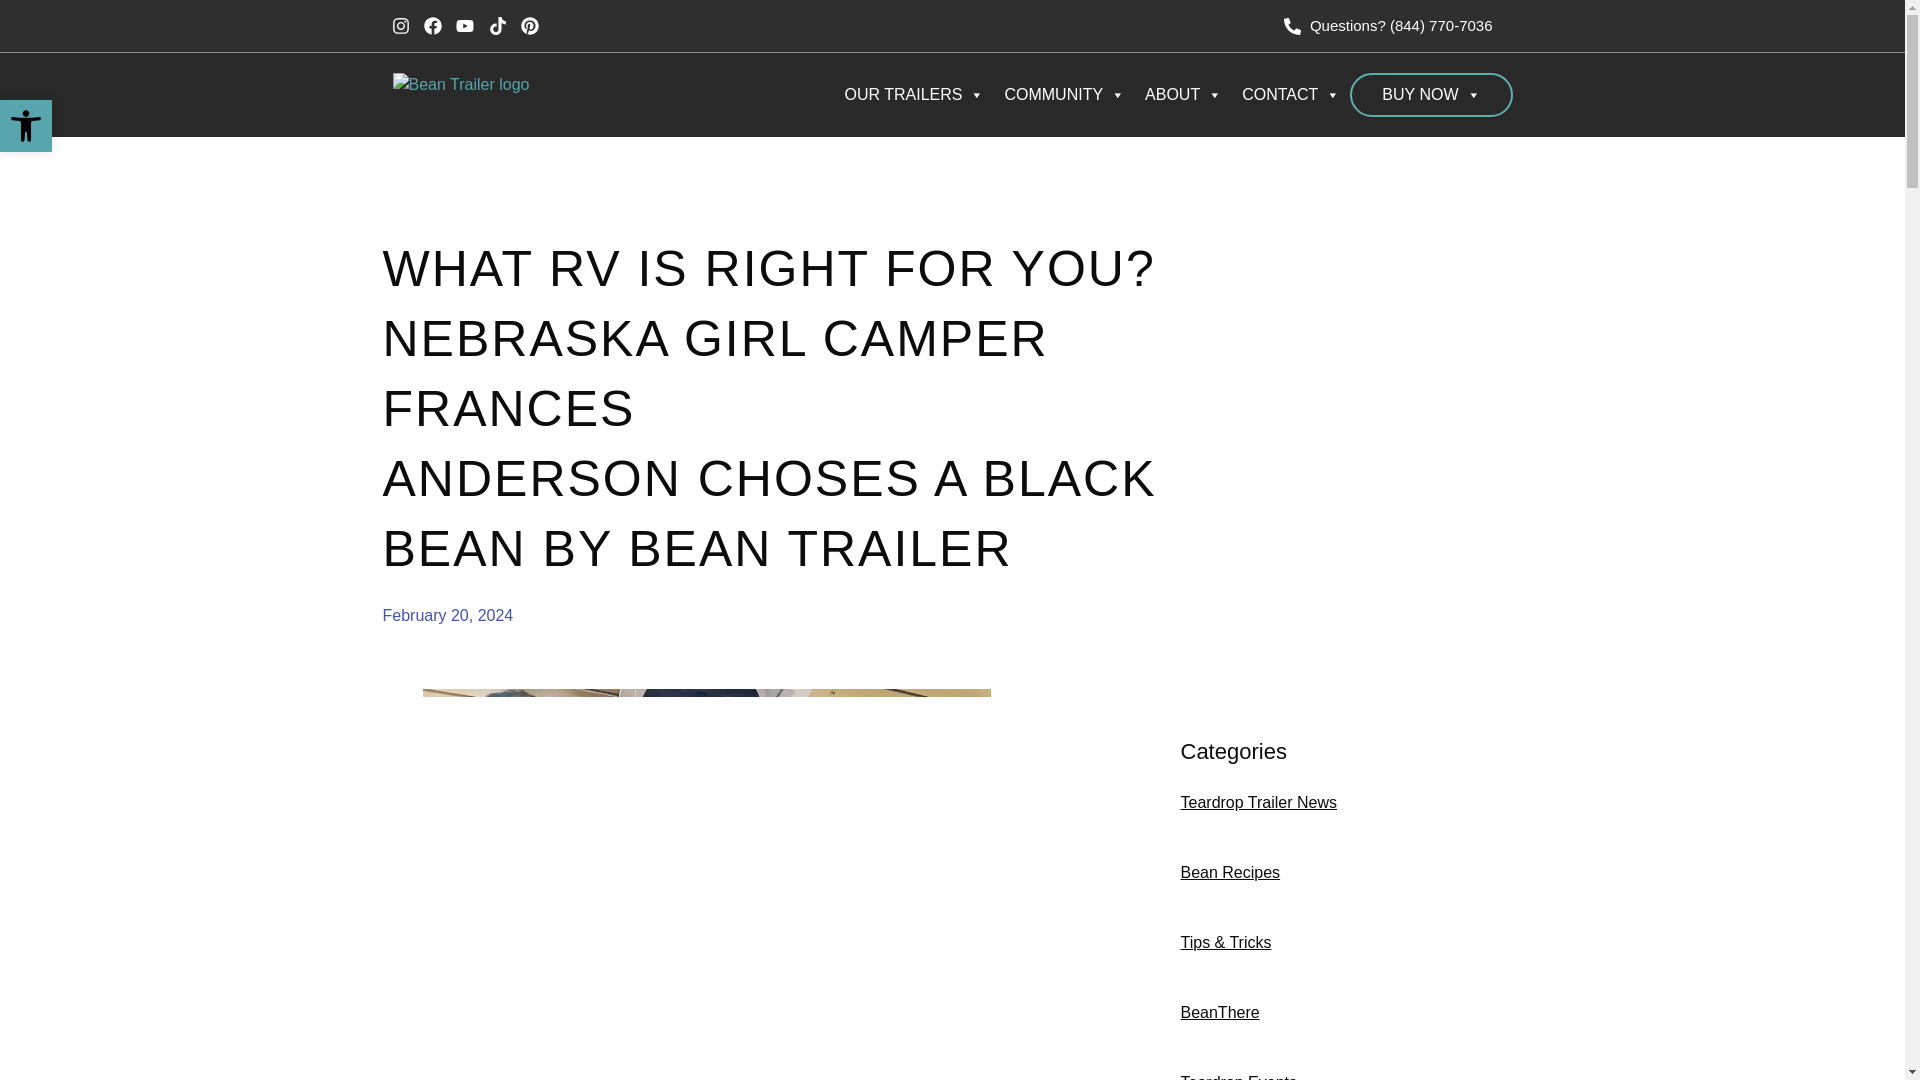  I want to click on Return to Home, so click(485, 94).